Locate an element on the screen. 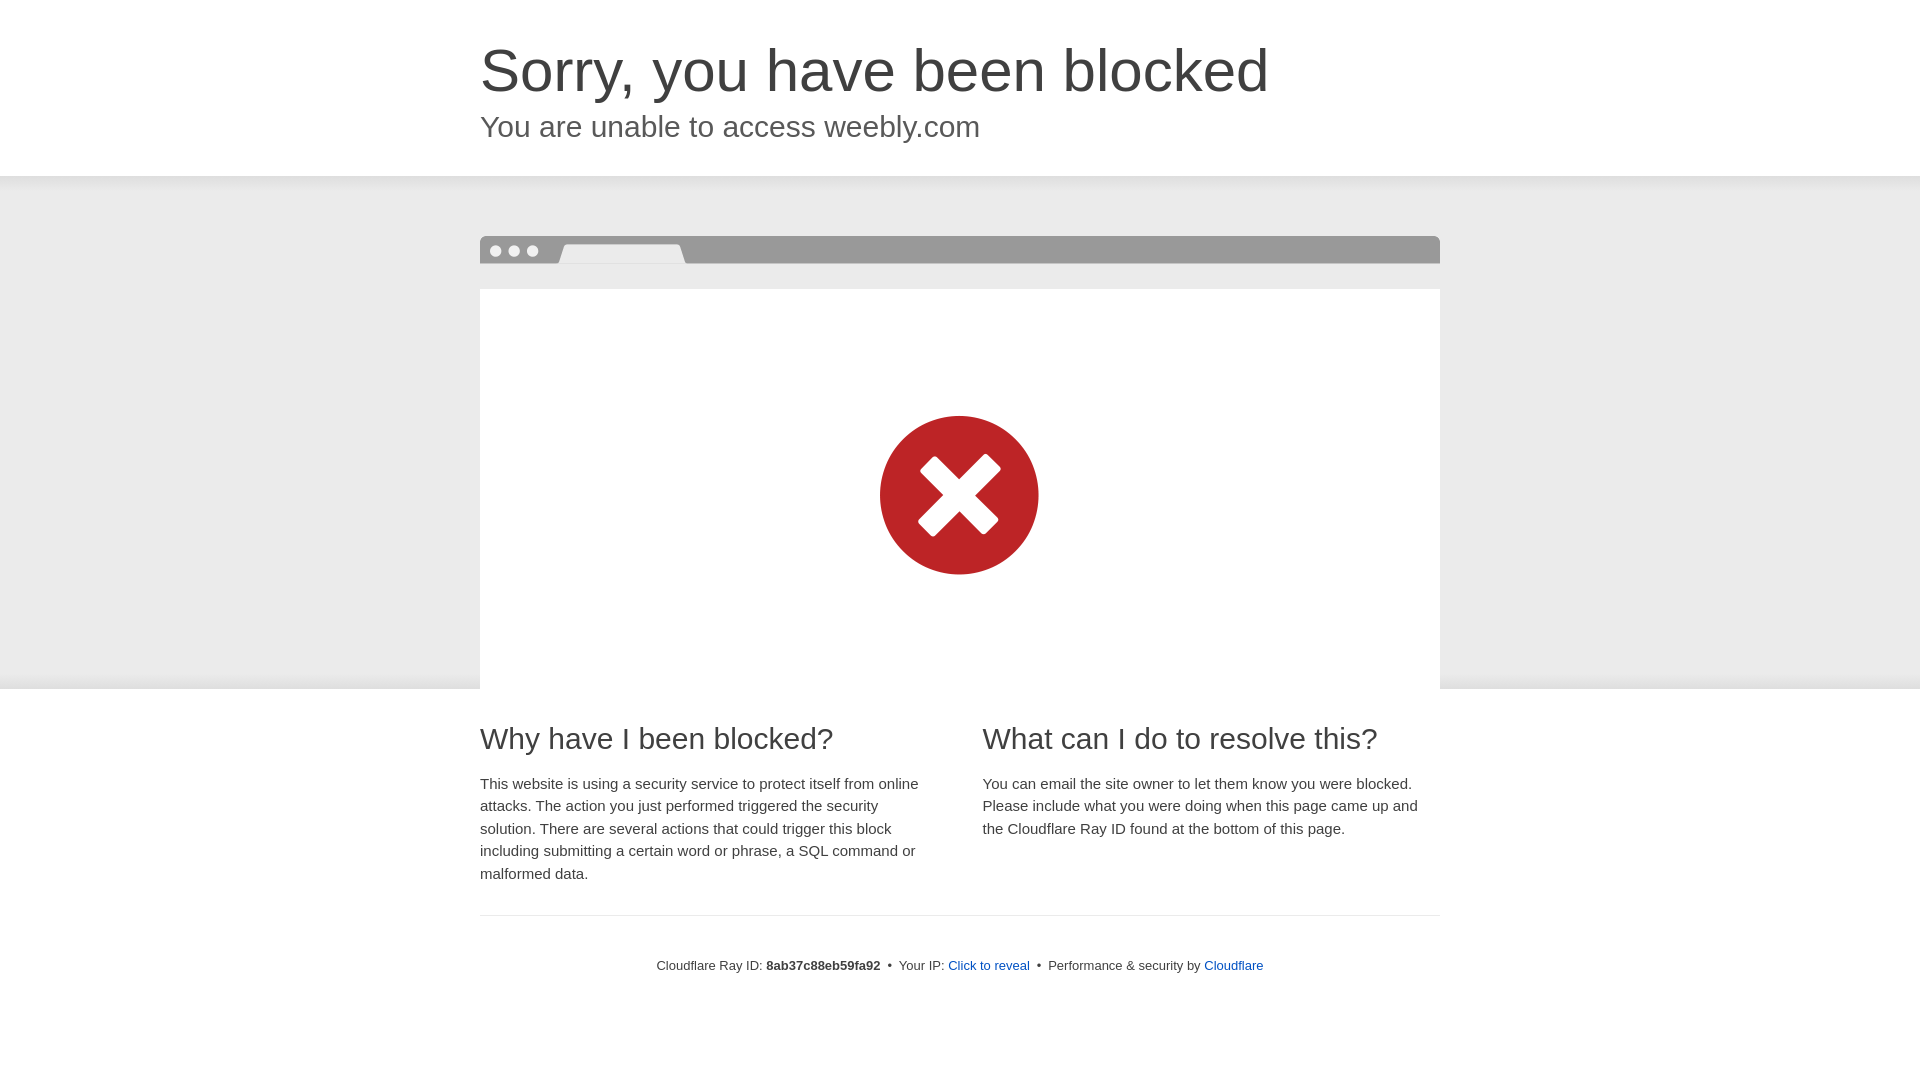  Cloudflare is located at coordinates (1233, 965).